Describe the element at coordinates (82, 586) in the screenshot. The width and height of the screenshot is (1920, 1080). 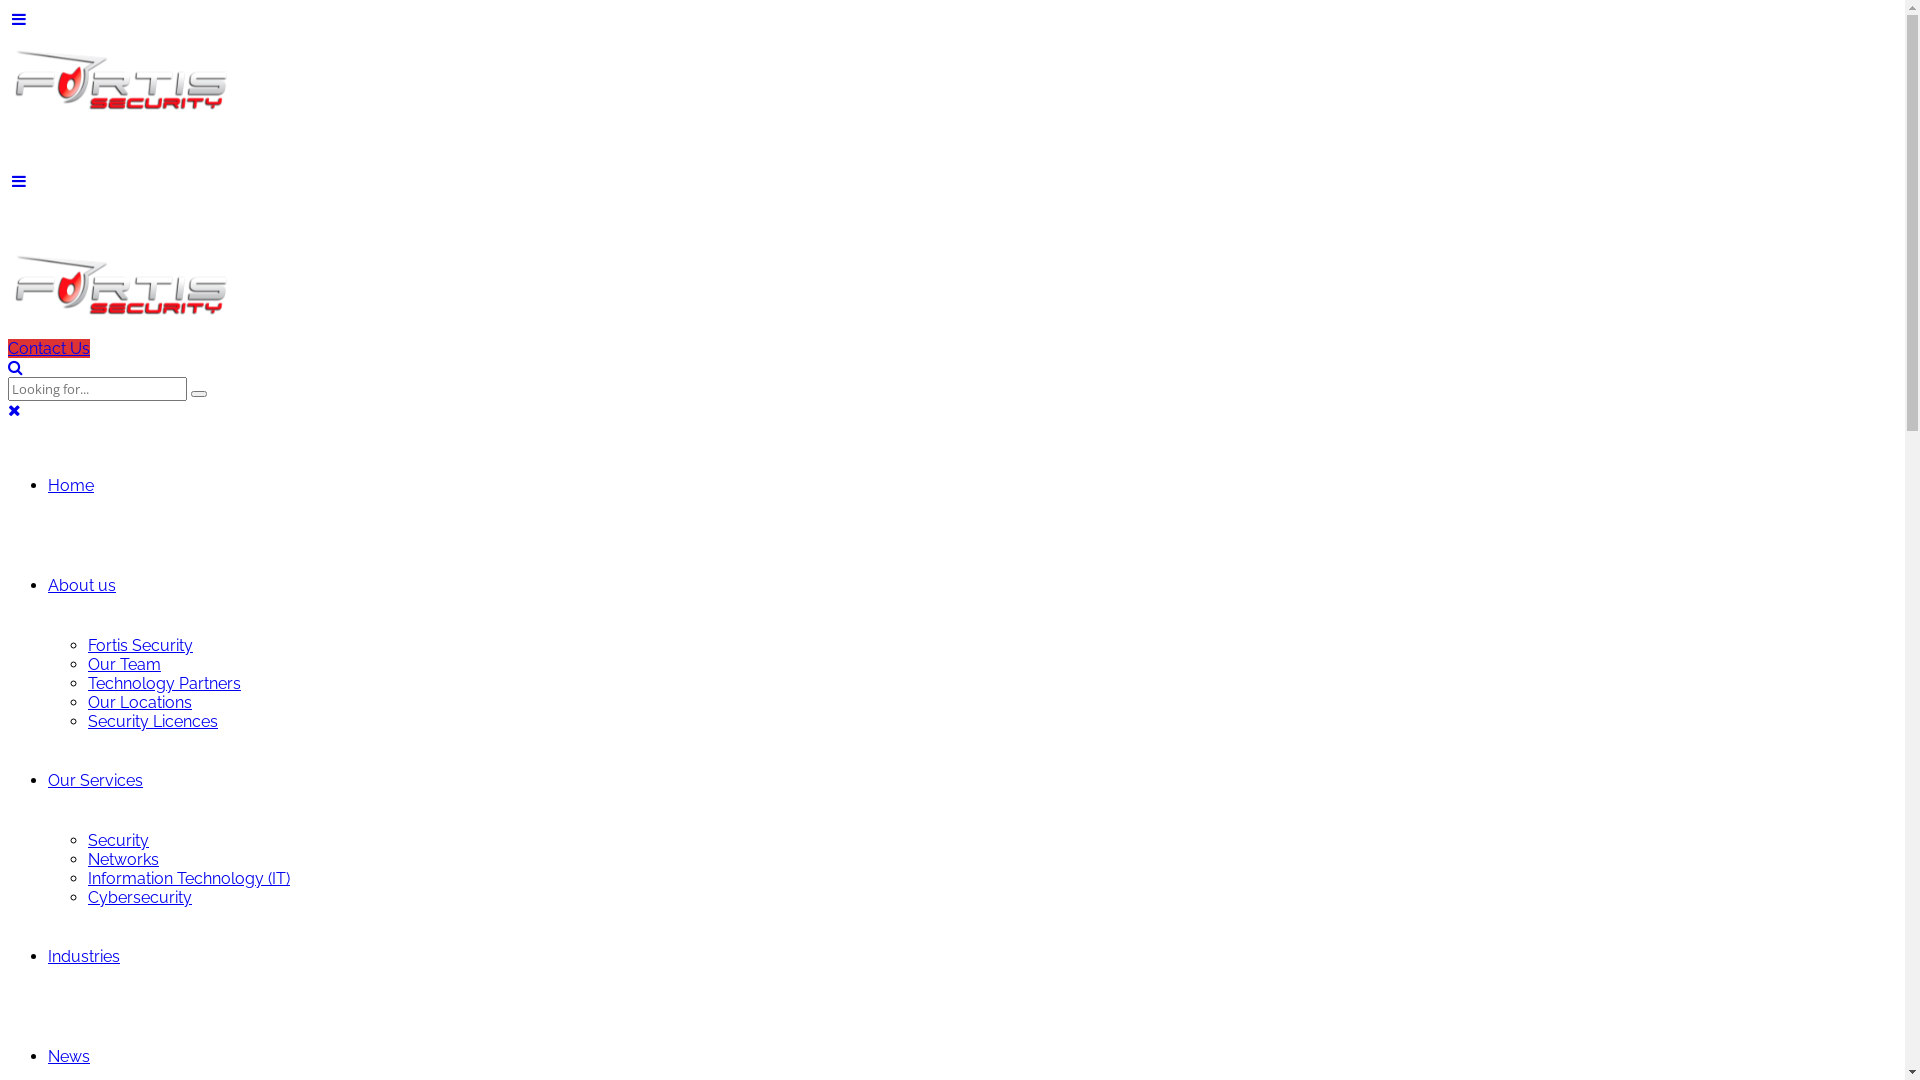
I see `About us` at that location.